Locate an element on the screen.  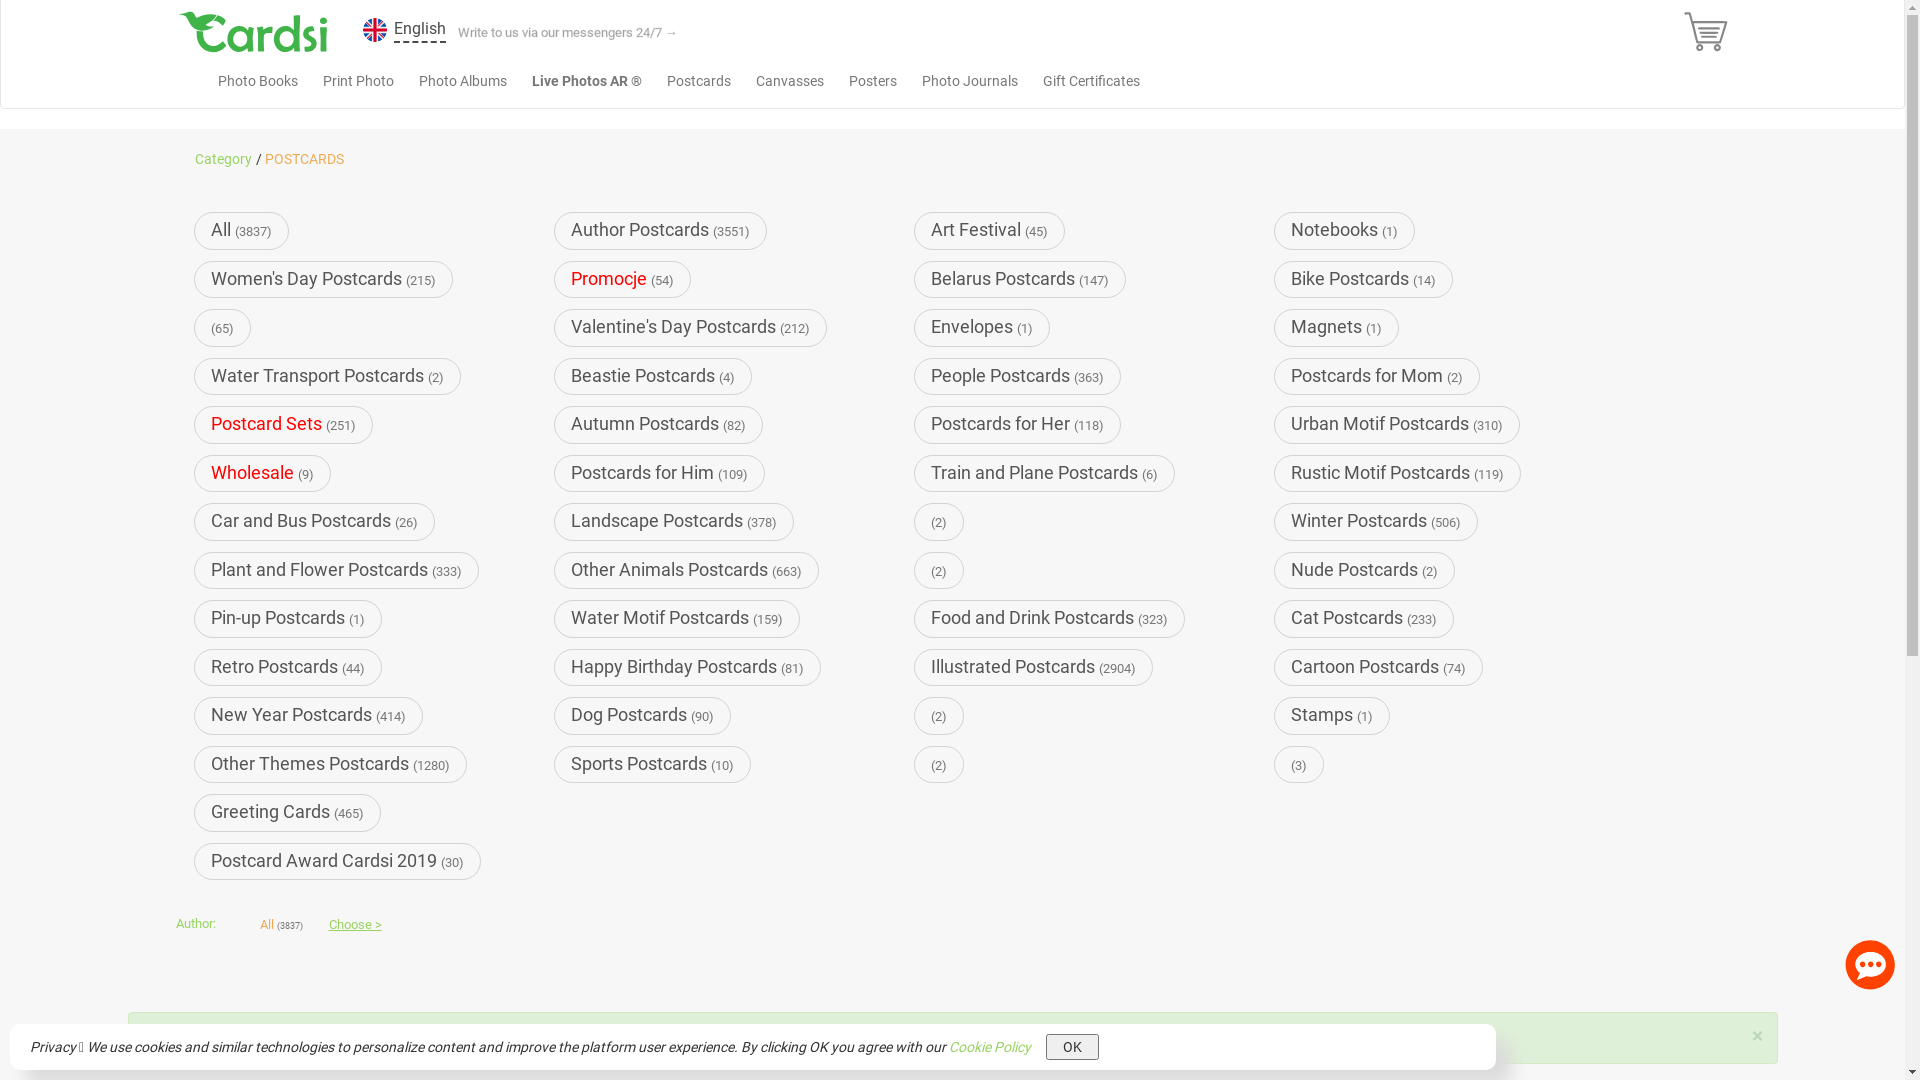
Illustrated Postcards (2904) is located at coordinates (1034, 668).